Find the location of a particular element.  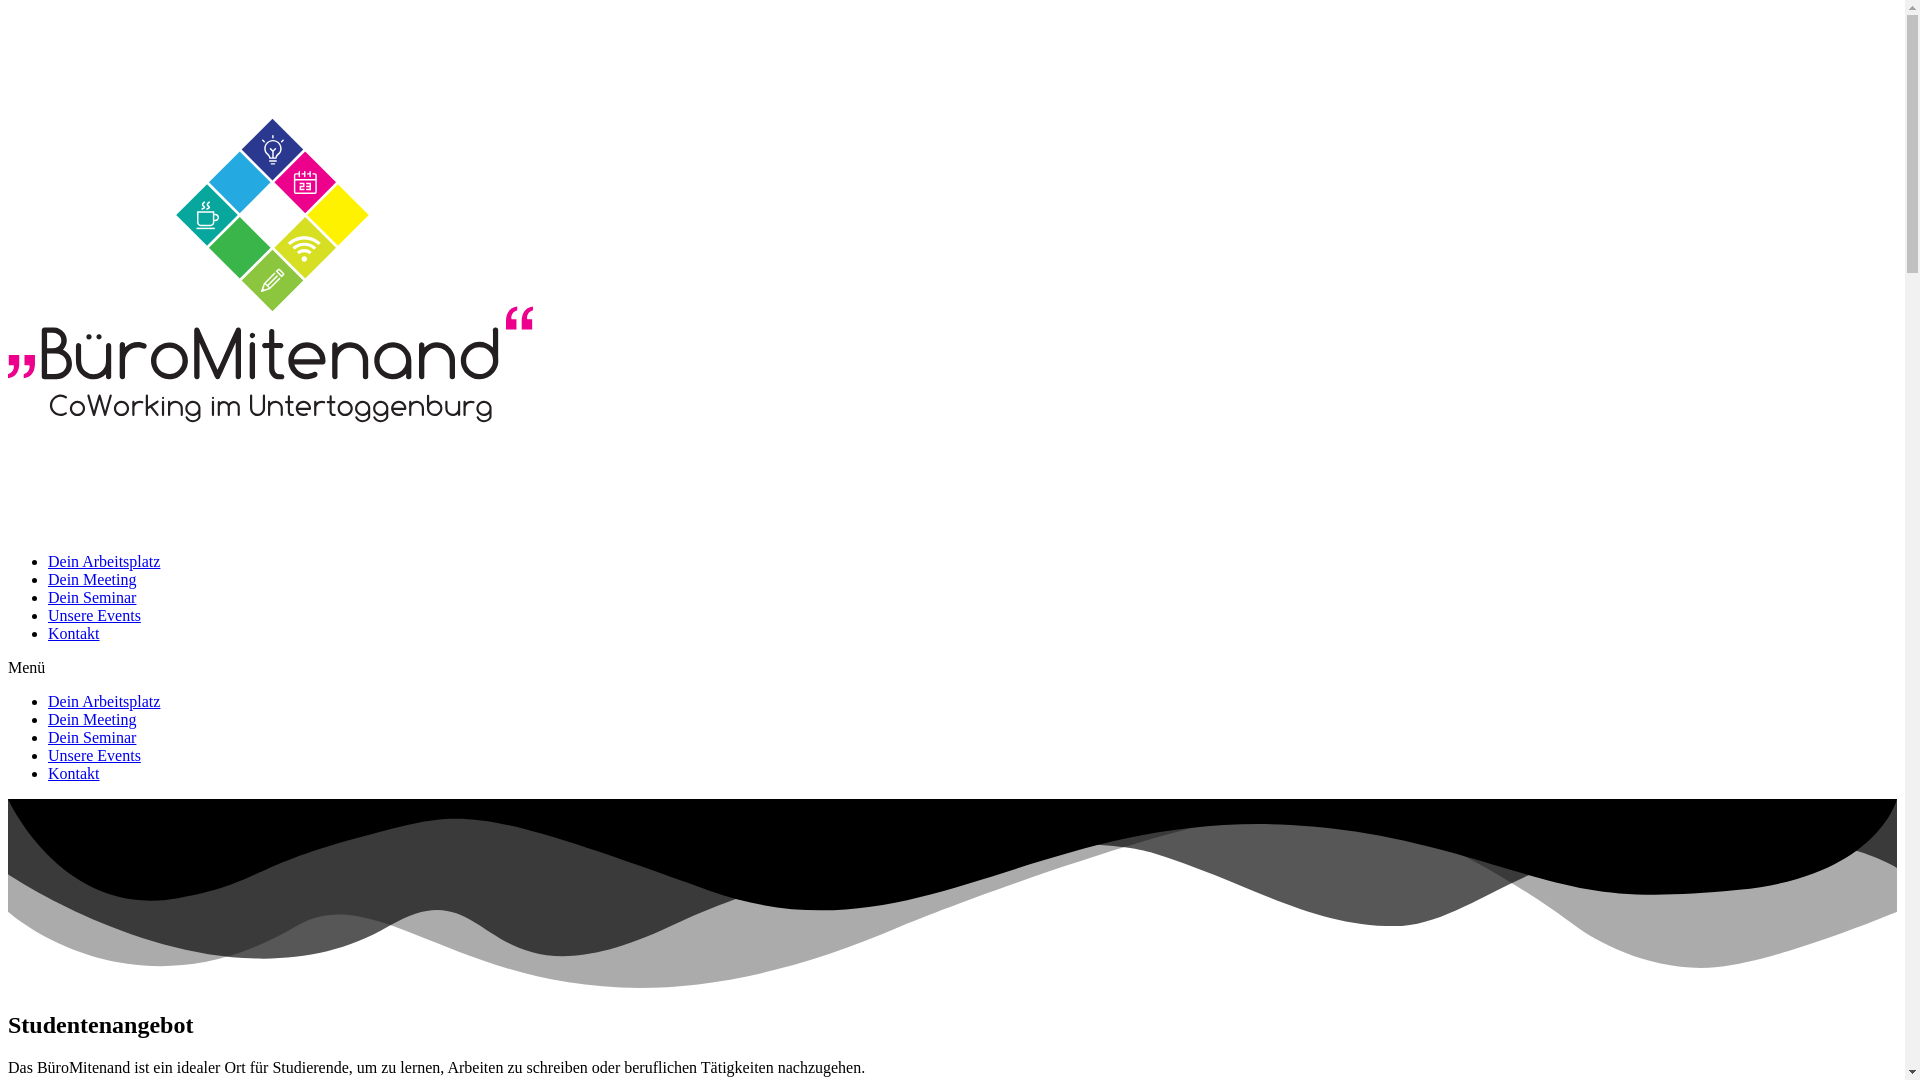

Dein Meeting is located at coordinates (92, 580).